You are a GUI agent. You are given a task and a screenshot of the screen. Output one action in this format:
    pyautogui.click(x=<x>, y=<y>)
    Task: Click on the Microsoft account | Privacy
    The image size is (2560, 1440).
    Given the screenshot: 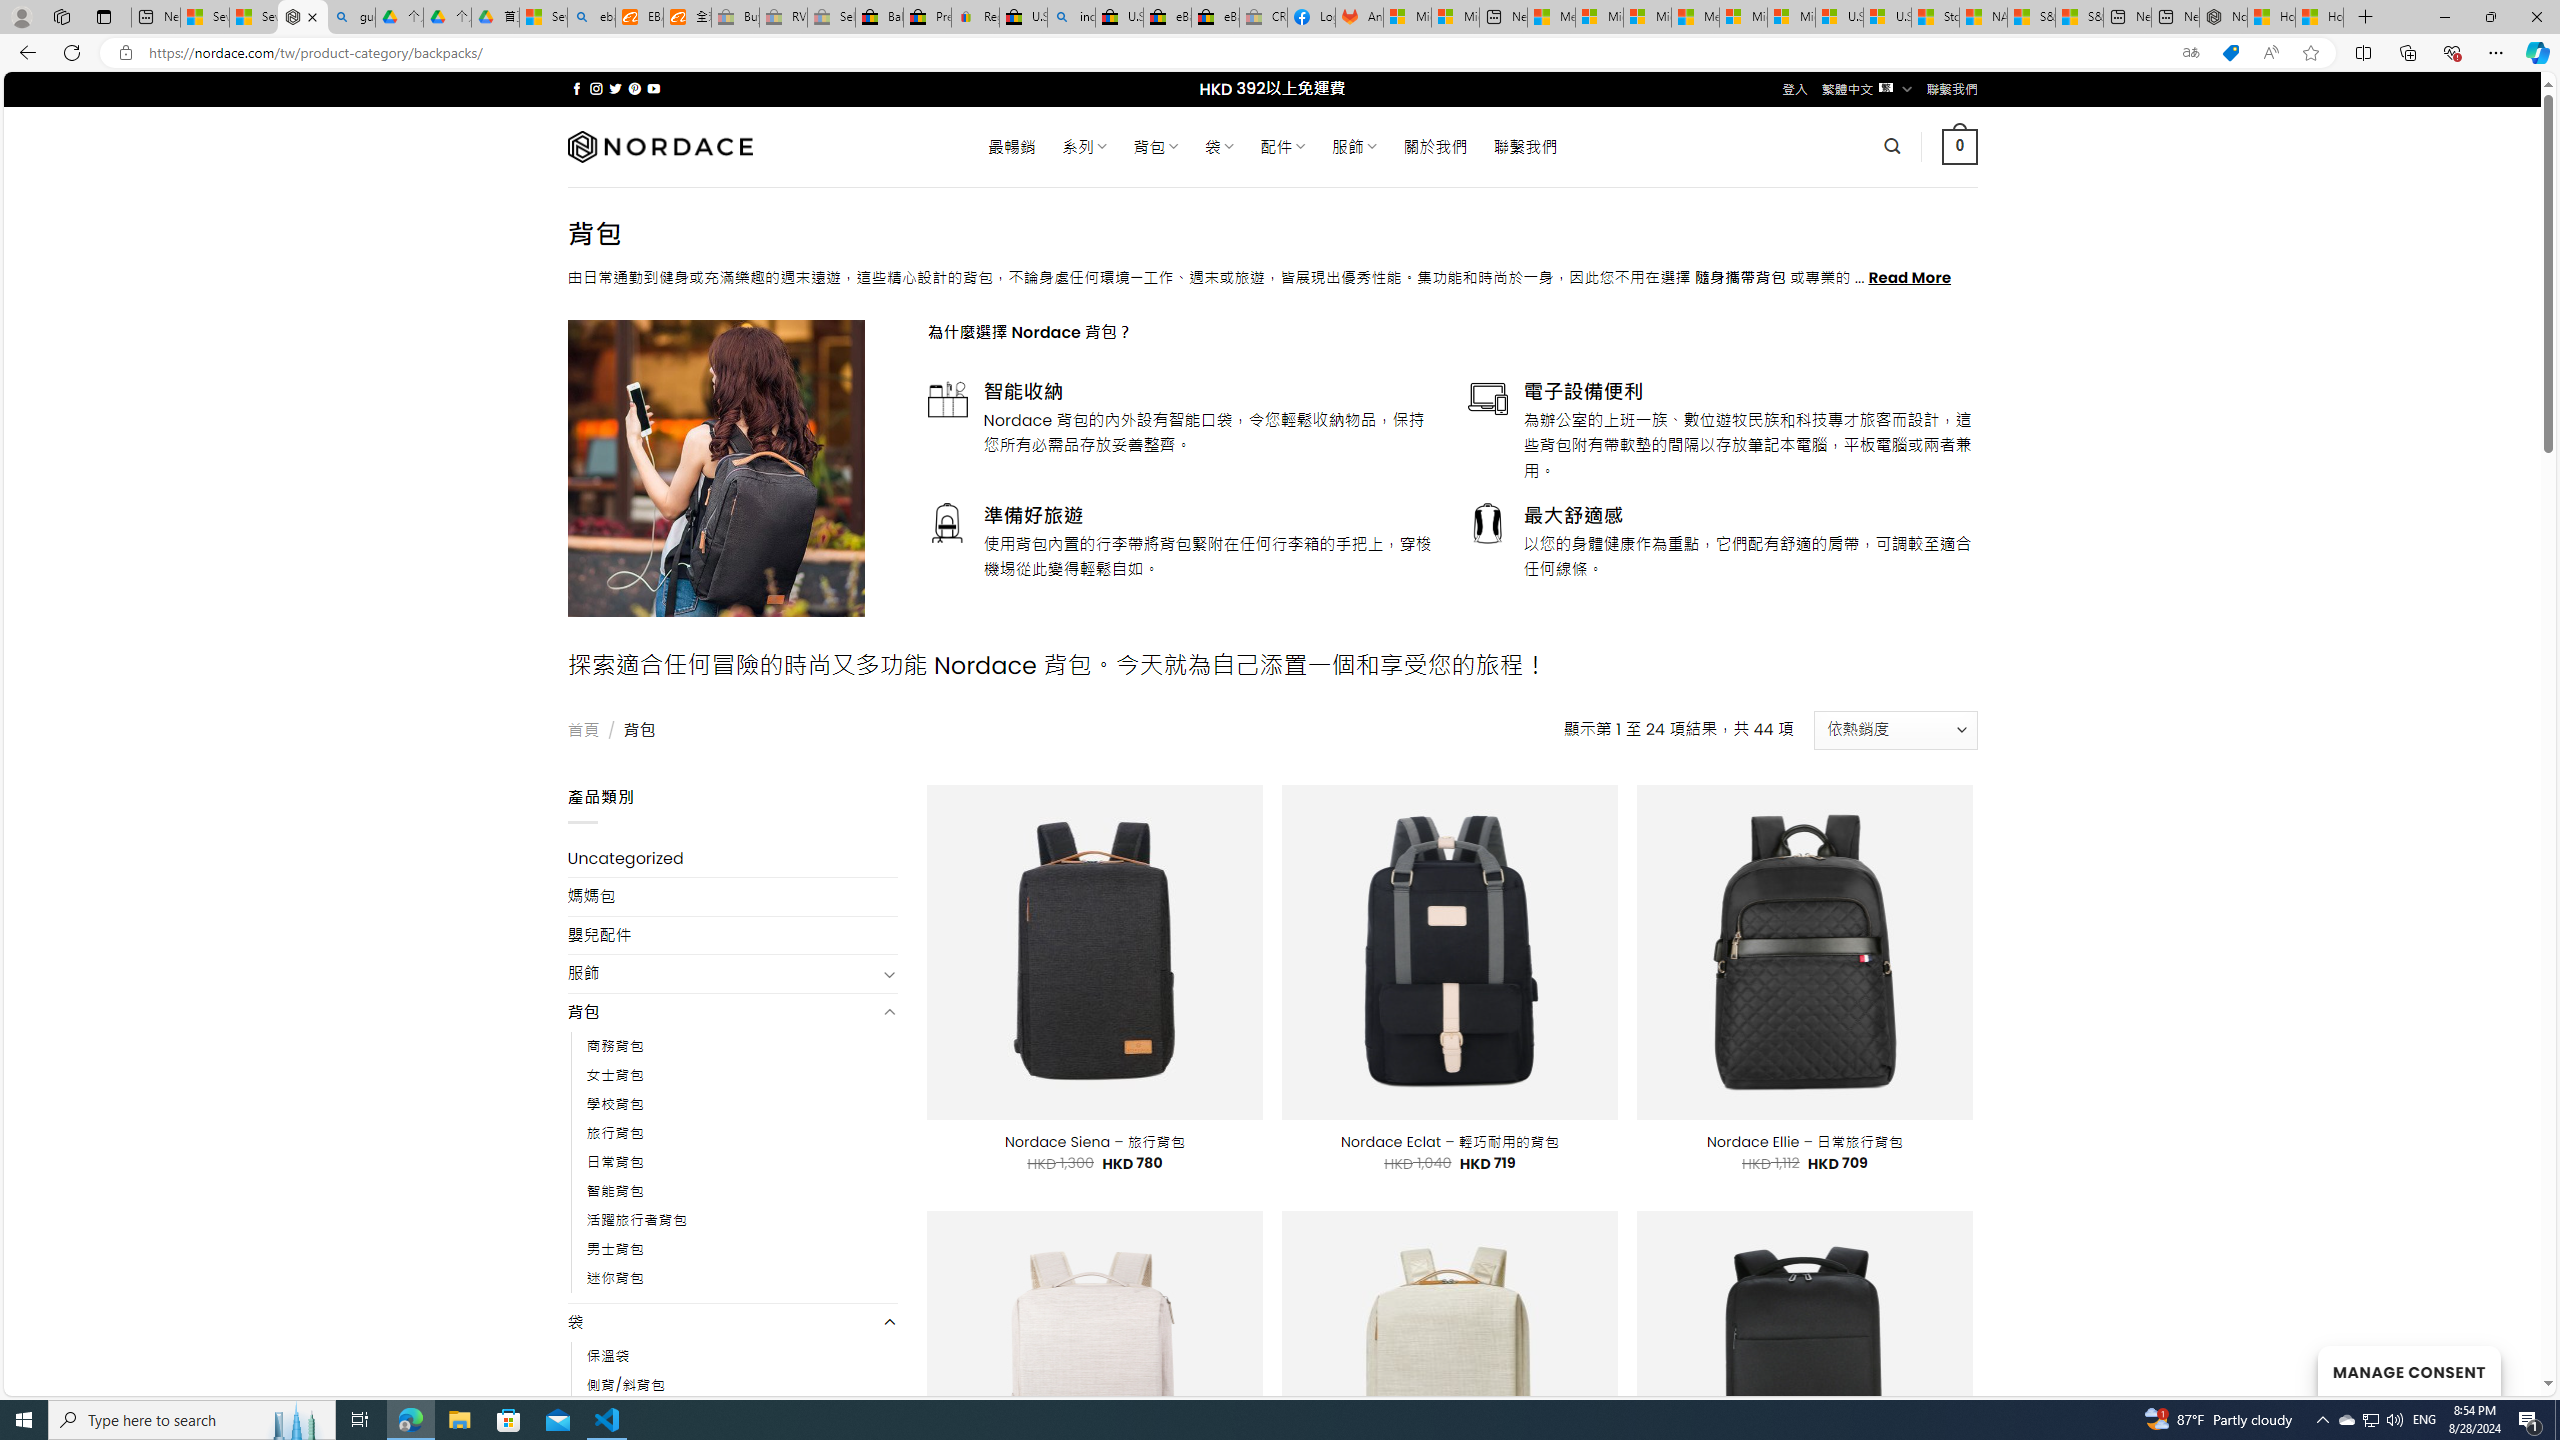 What is the action you would take?
    pyautogui.click(x=1600, y=17)
    